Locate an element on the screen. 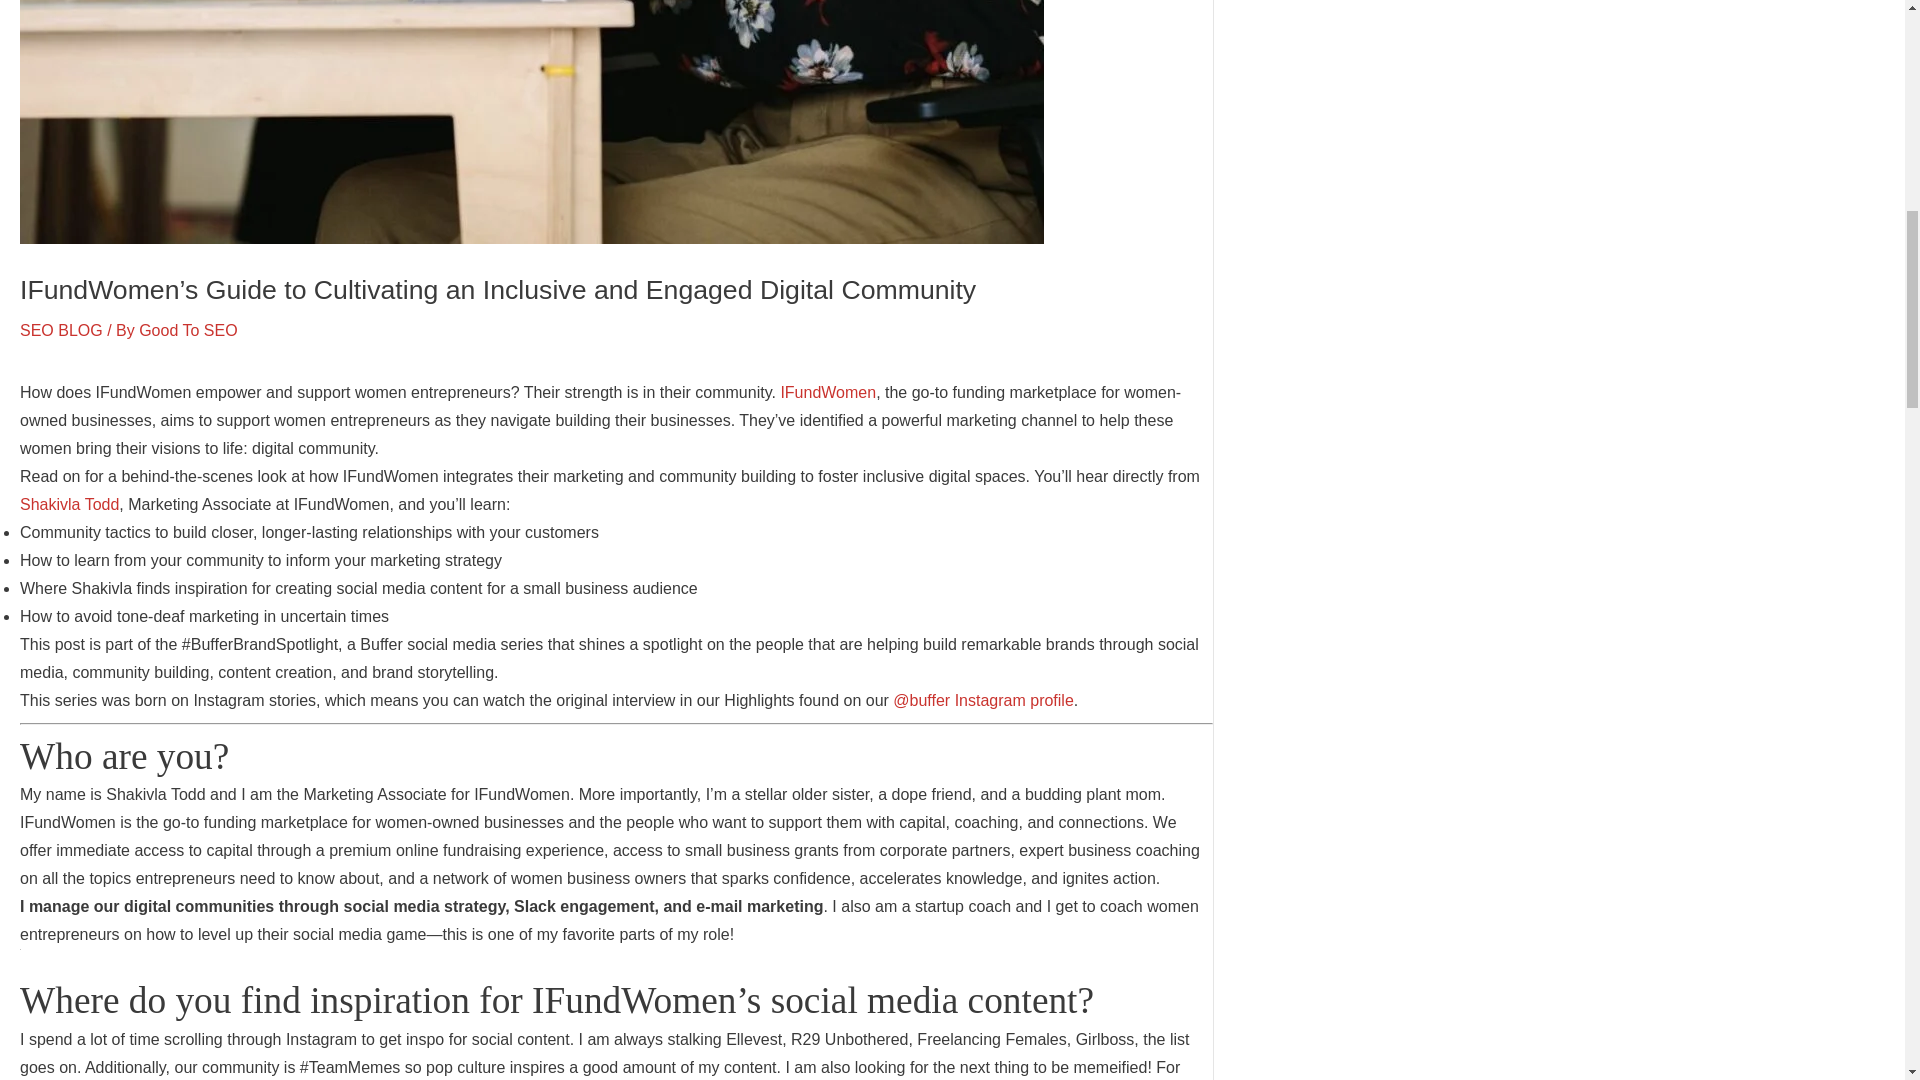  View all posts by Good To SEO is located at coordinates (187, 330).